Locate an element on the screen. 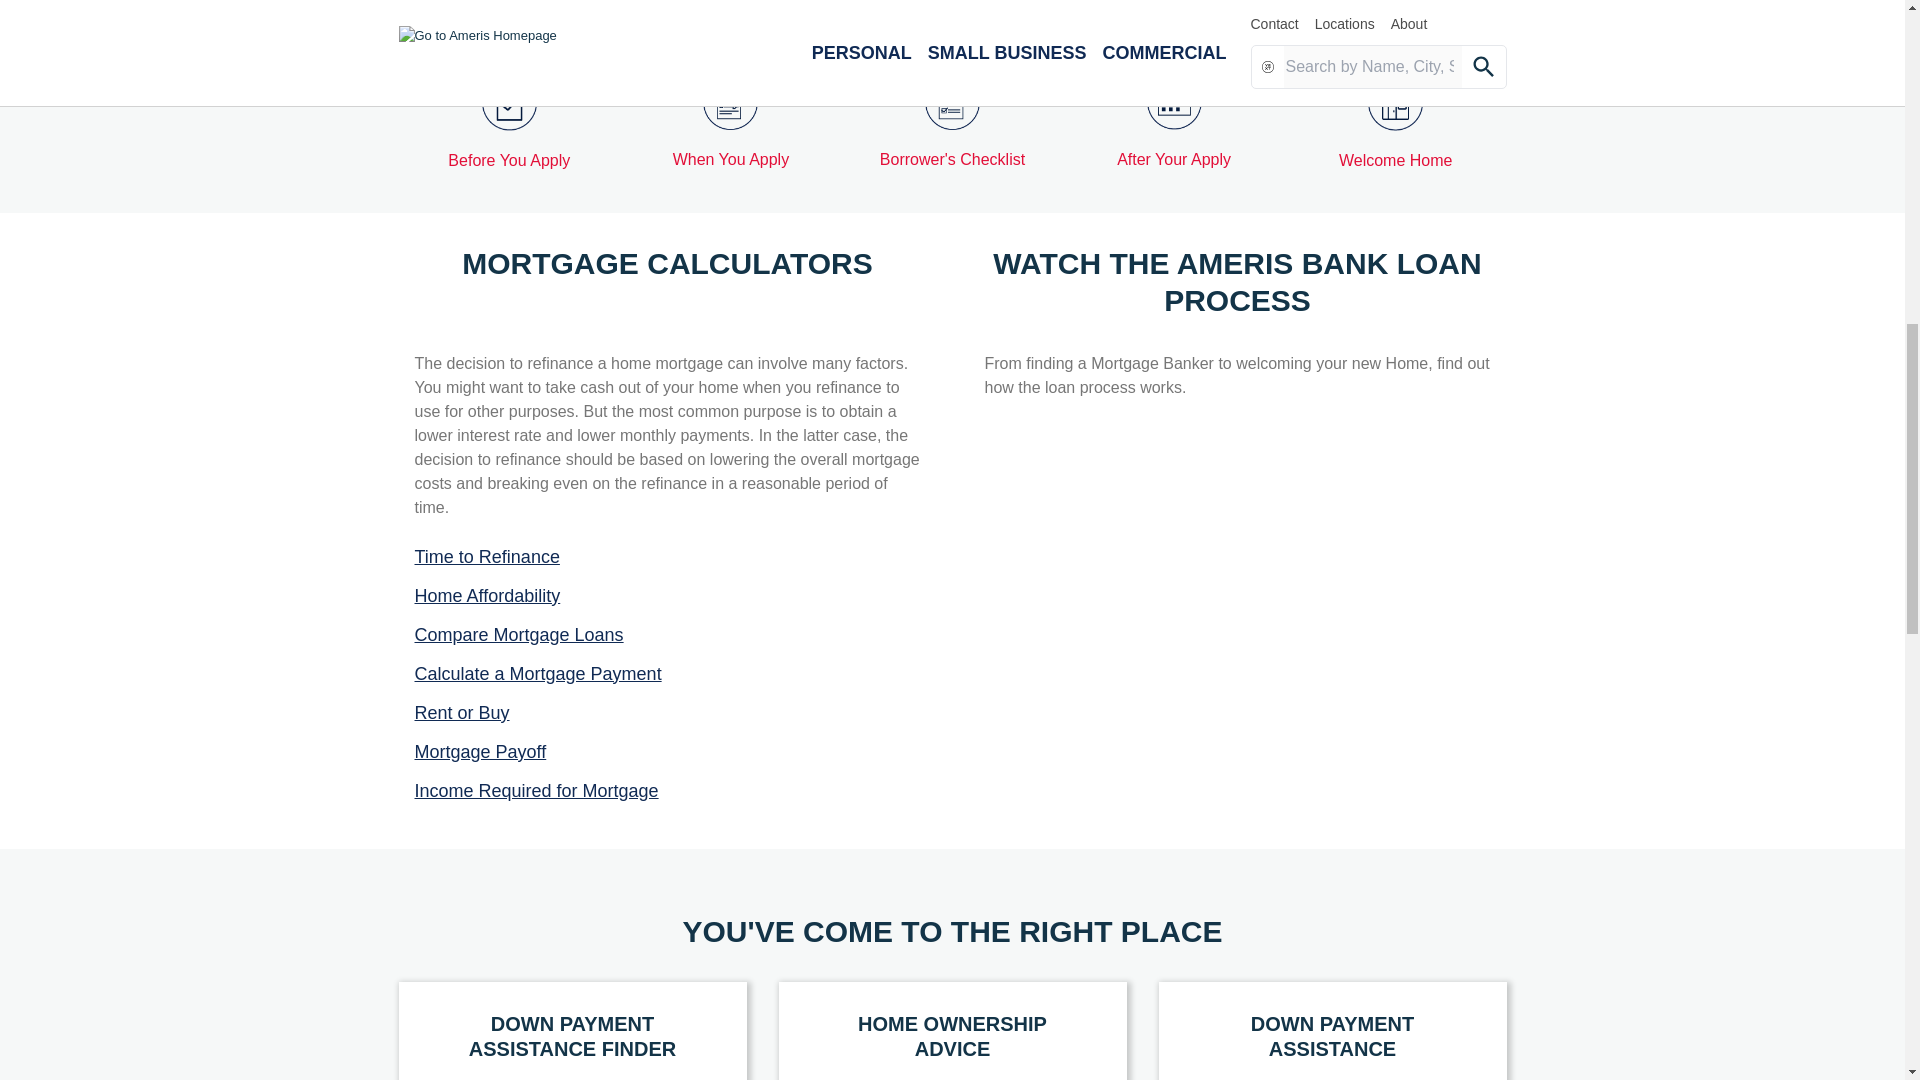 The height and width of the screenshot is (1080, 1920). Income Required for Mortgage is located at coordinates (666, 790).